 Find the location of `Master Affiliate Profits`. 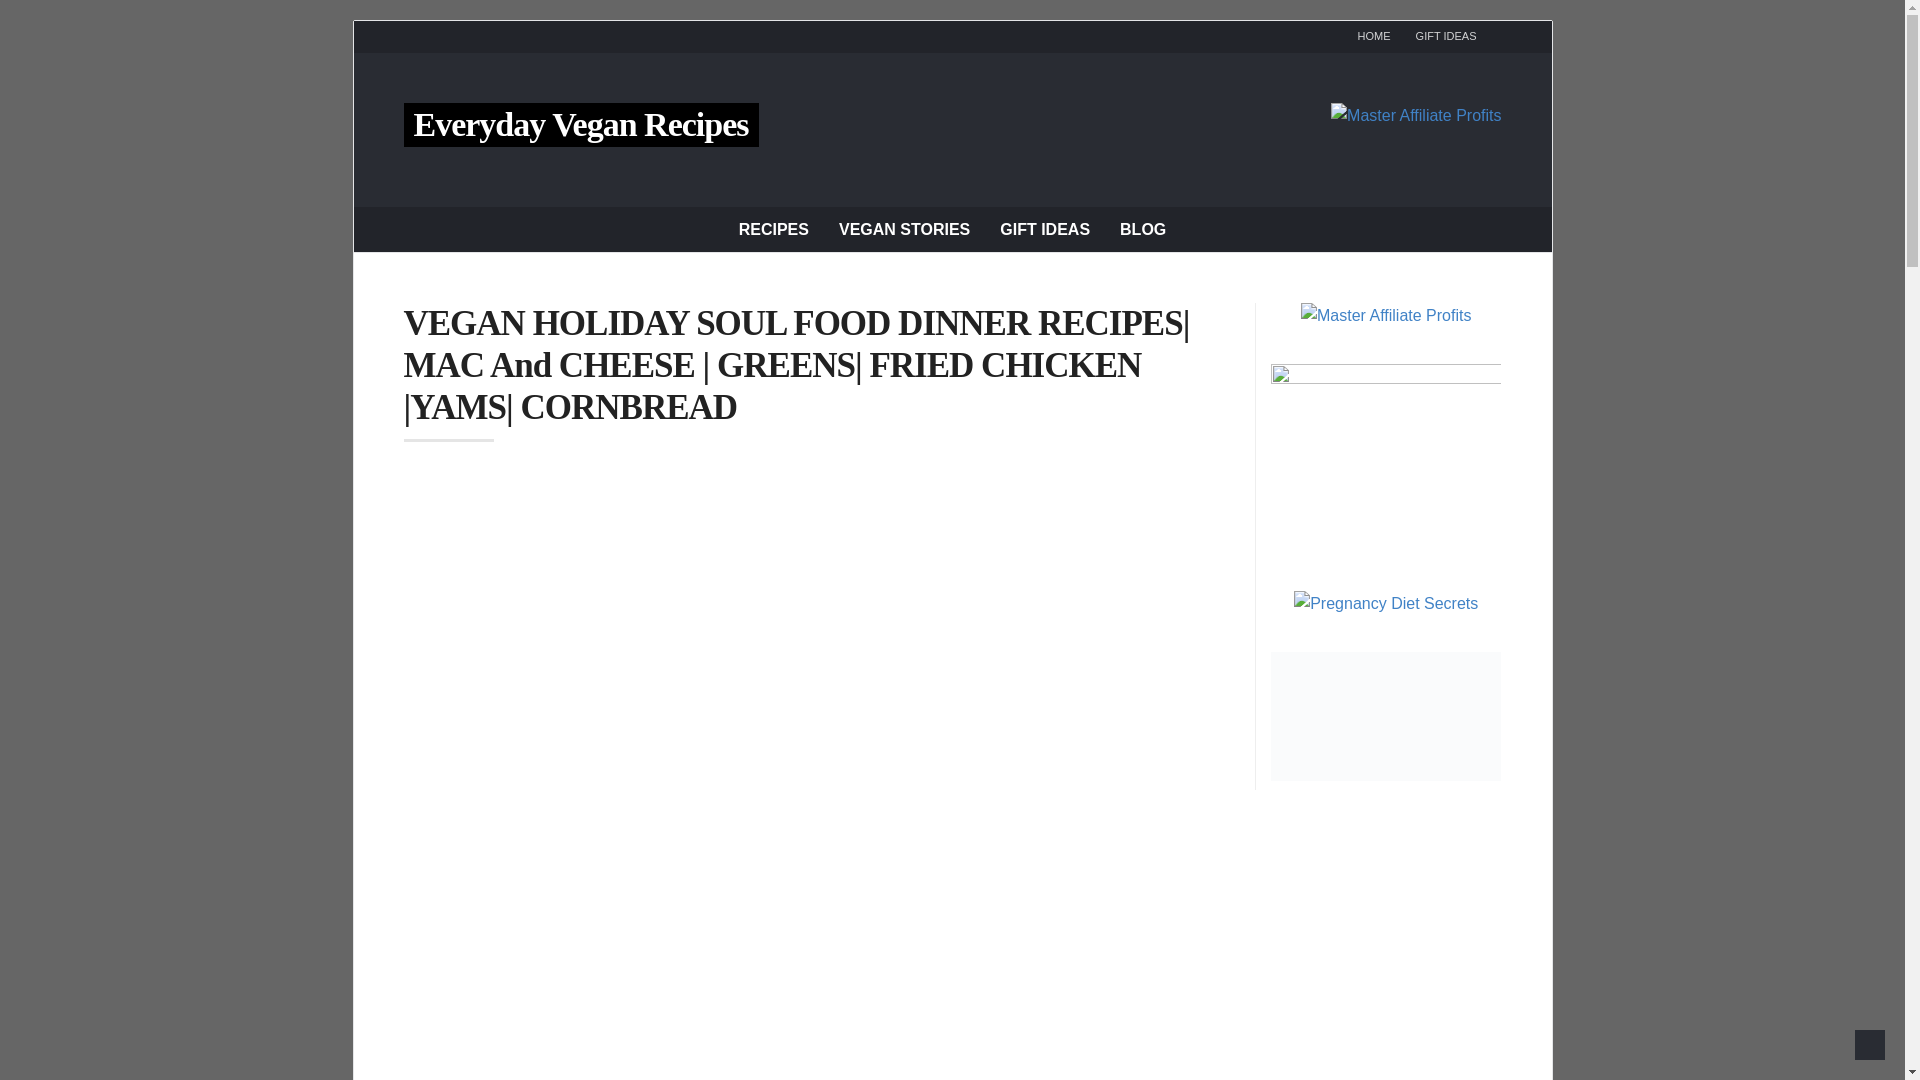

Master Affiliate Profits is located at coordinates (1416, 114).